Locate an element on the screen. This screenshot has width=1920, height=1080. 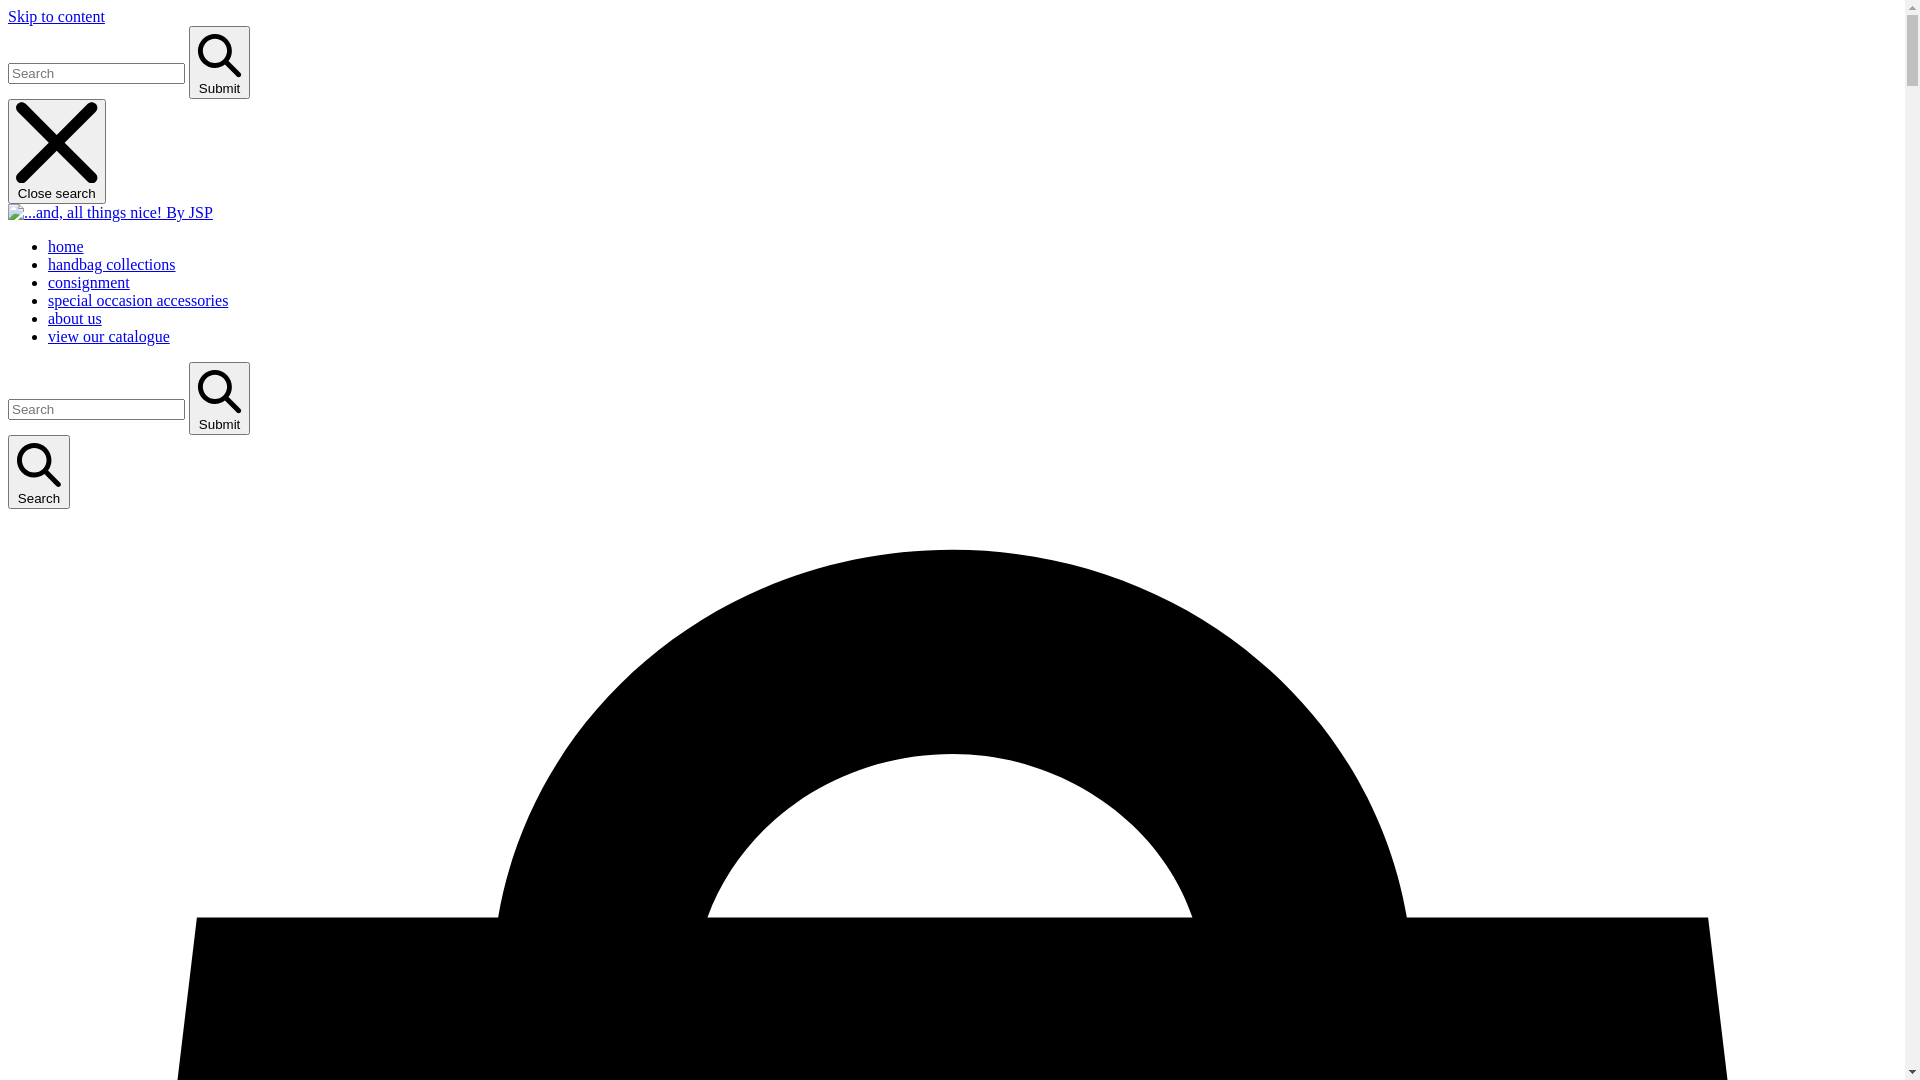
Submit is located at coordinates (220, 62).